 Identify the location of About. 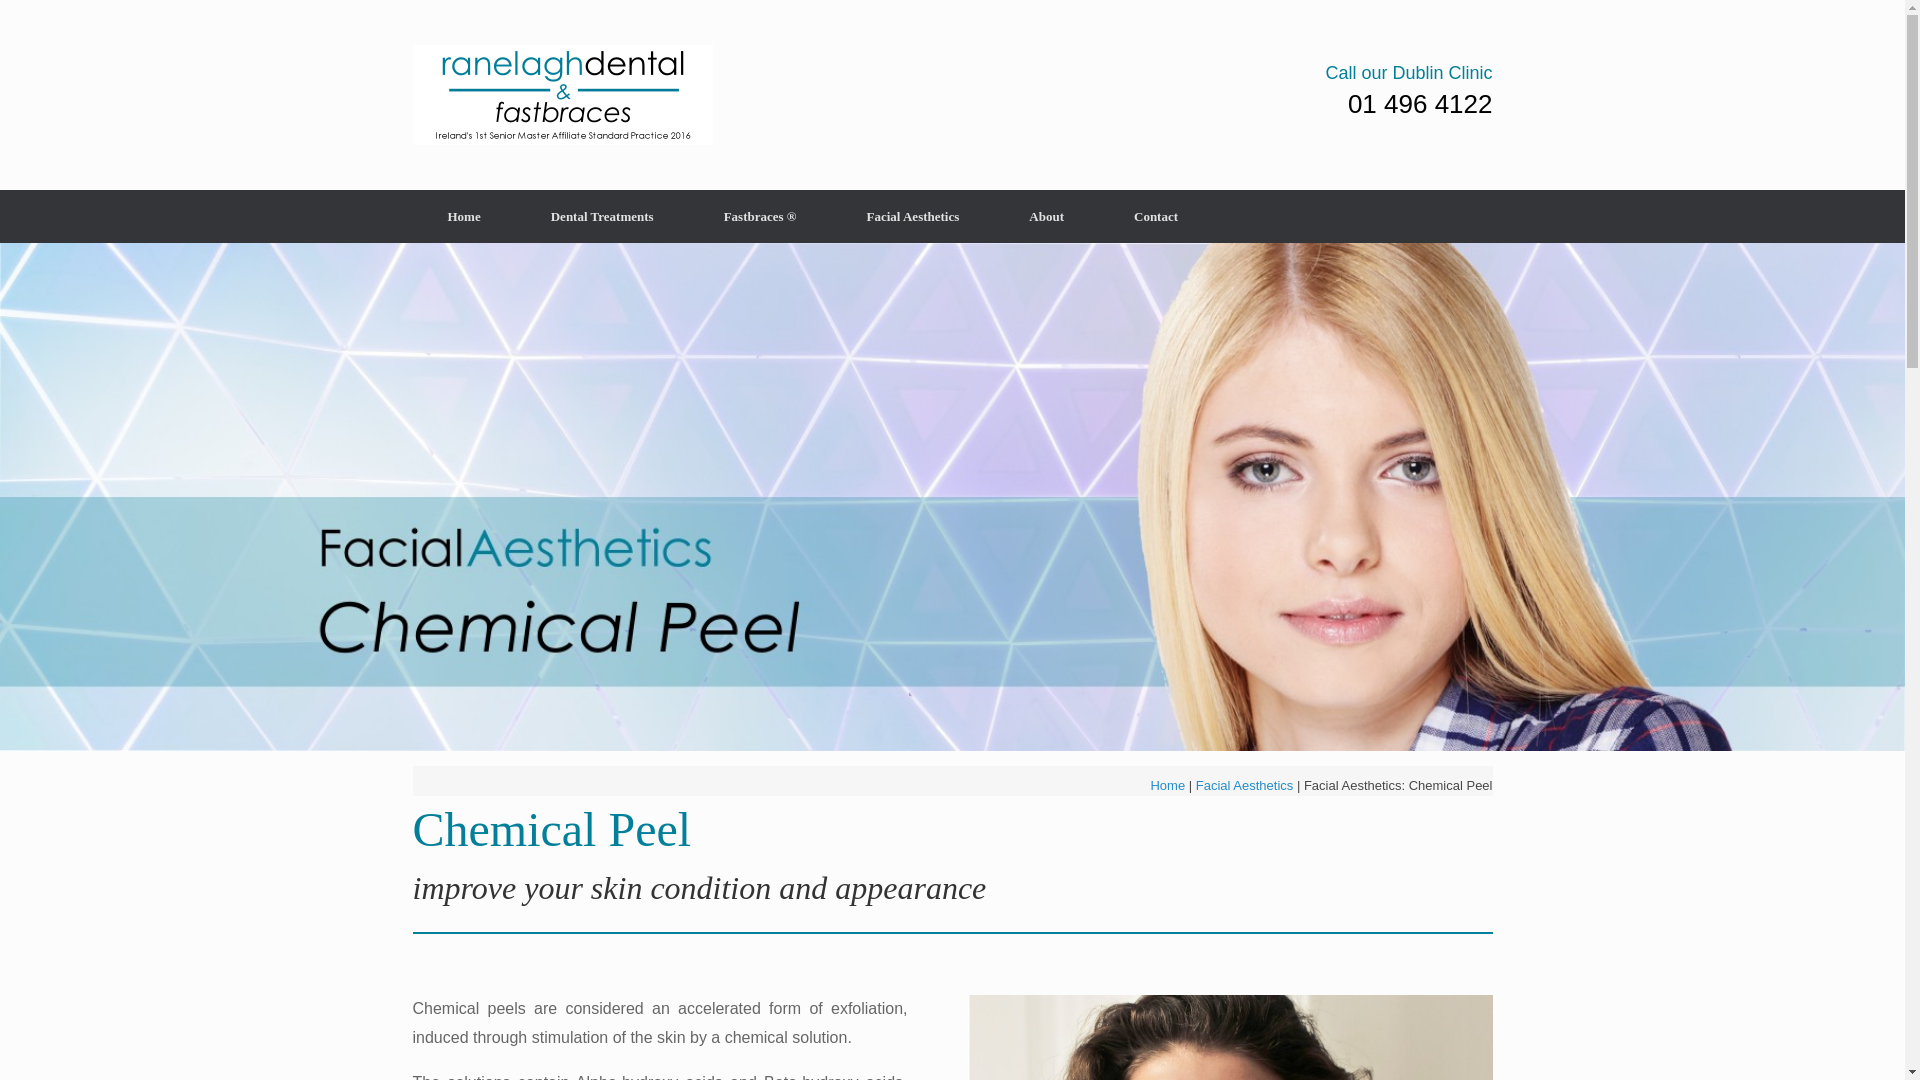
(1046, 216).